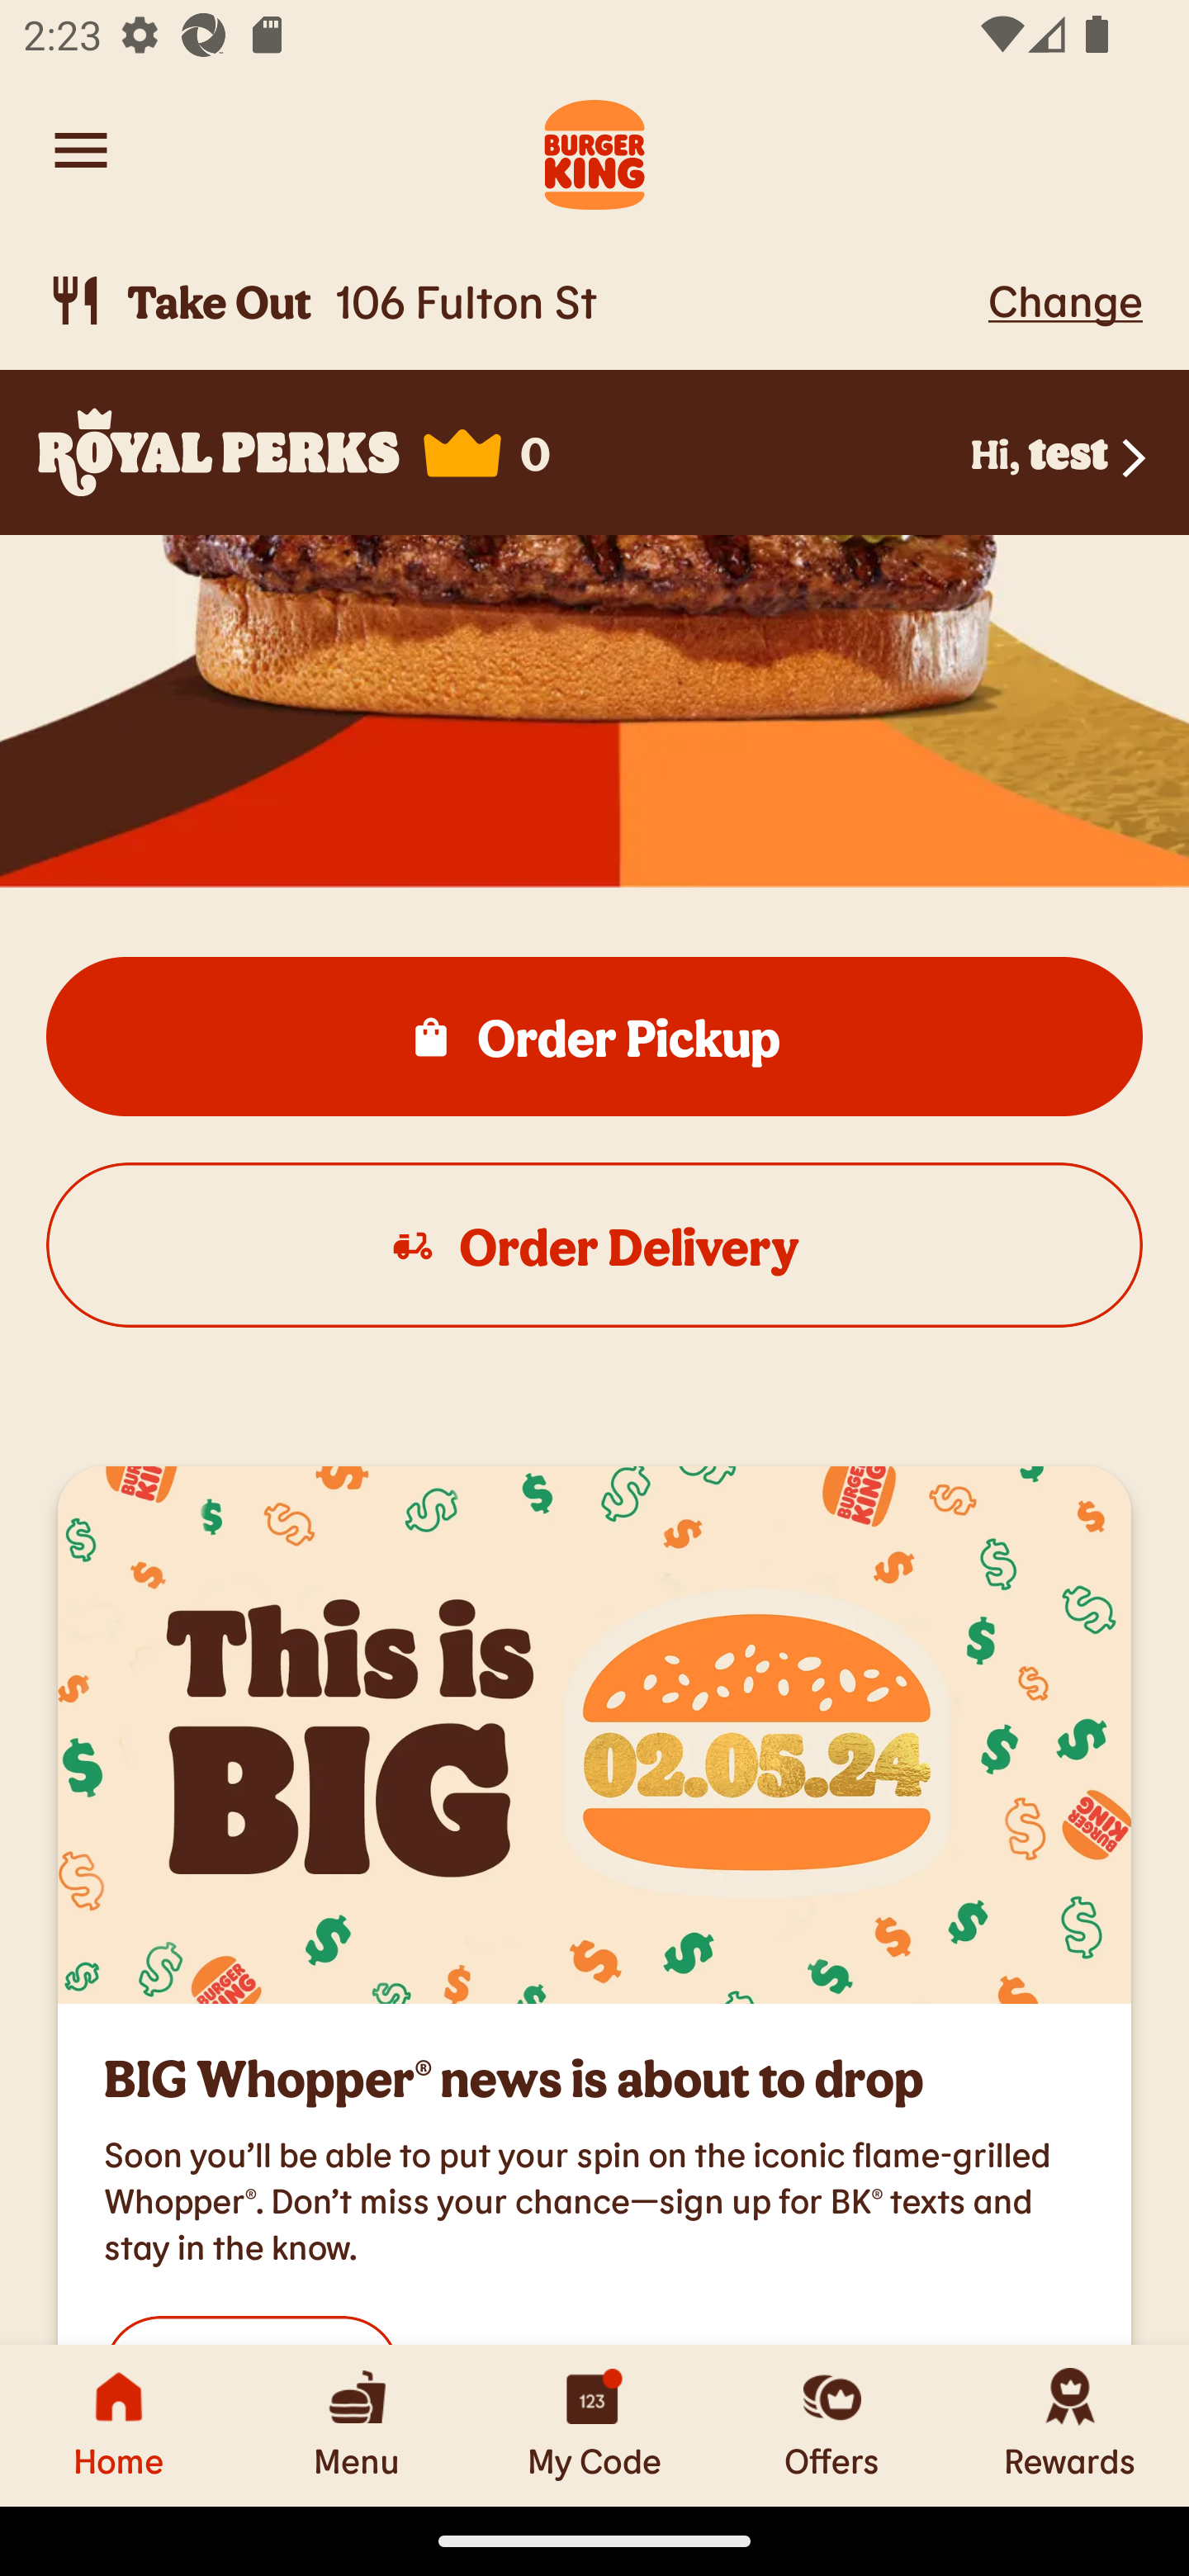 This screenshot has height=2576, width=1189. Describe the element at coordinates (594, 1735) in the screenshot. I see `MDW Teaser Auth App` at that location.